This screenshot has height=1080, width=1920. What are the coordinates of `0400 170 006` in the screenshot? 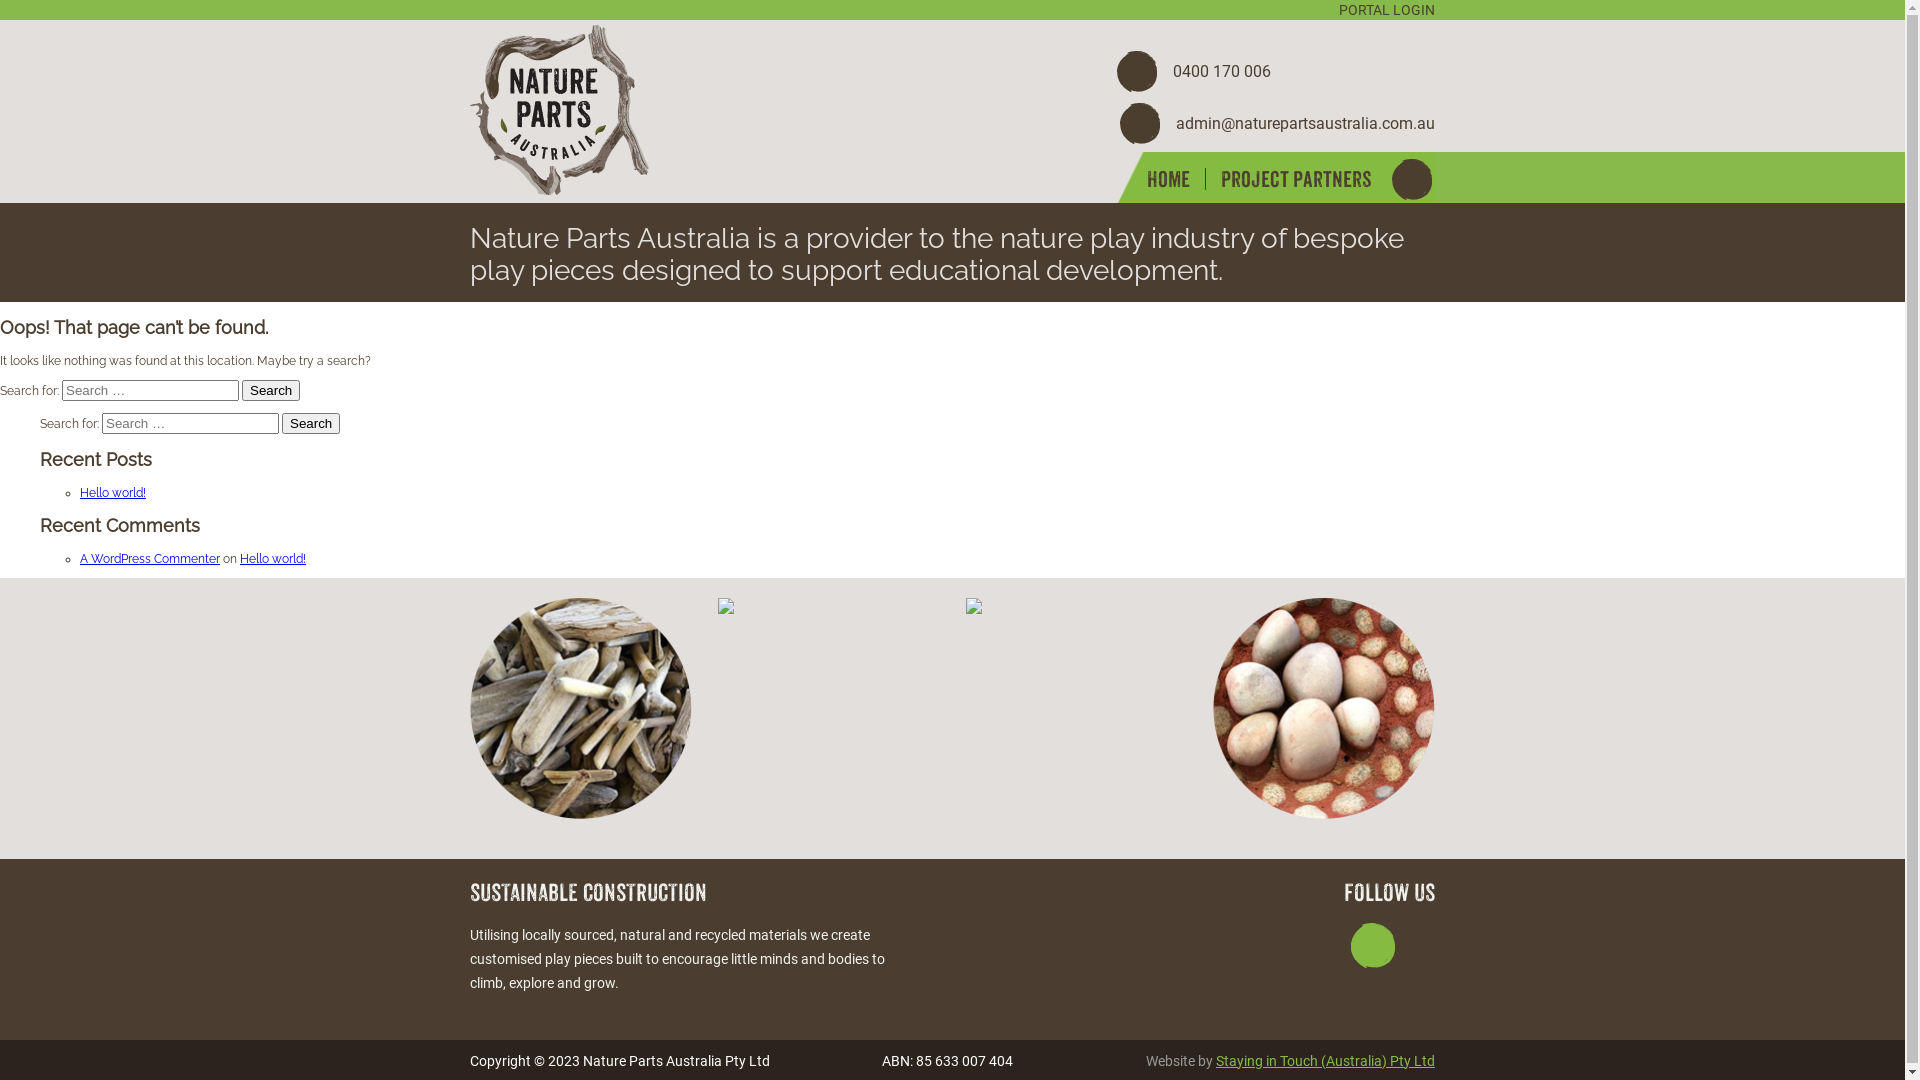 It's located at (1276, 71).